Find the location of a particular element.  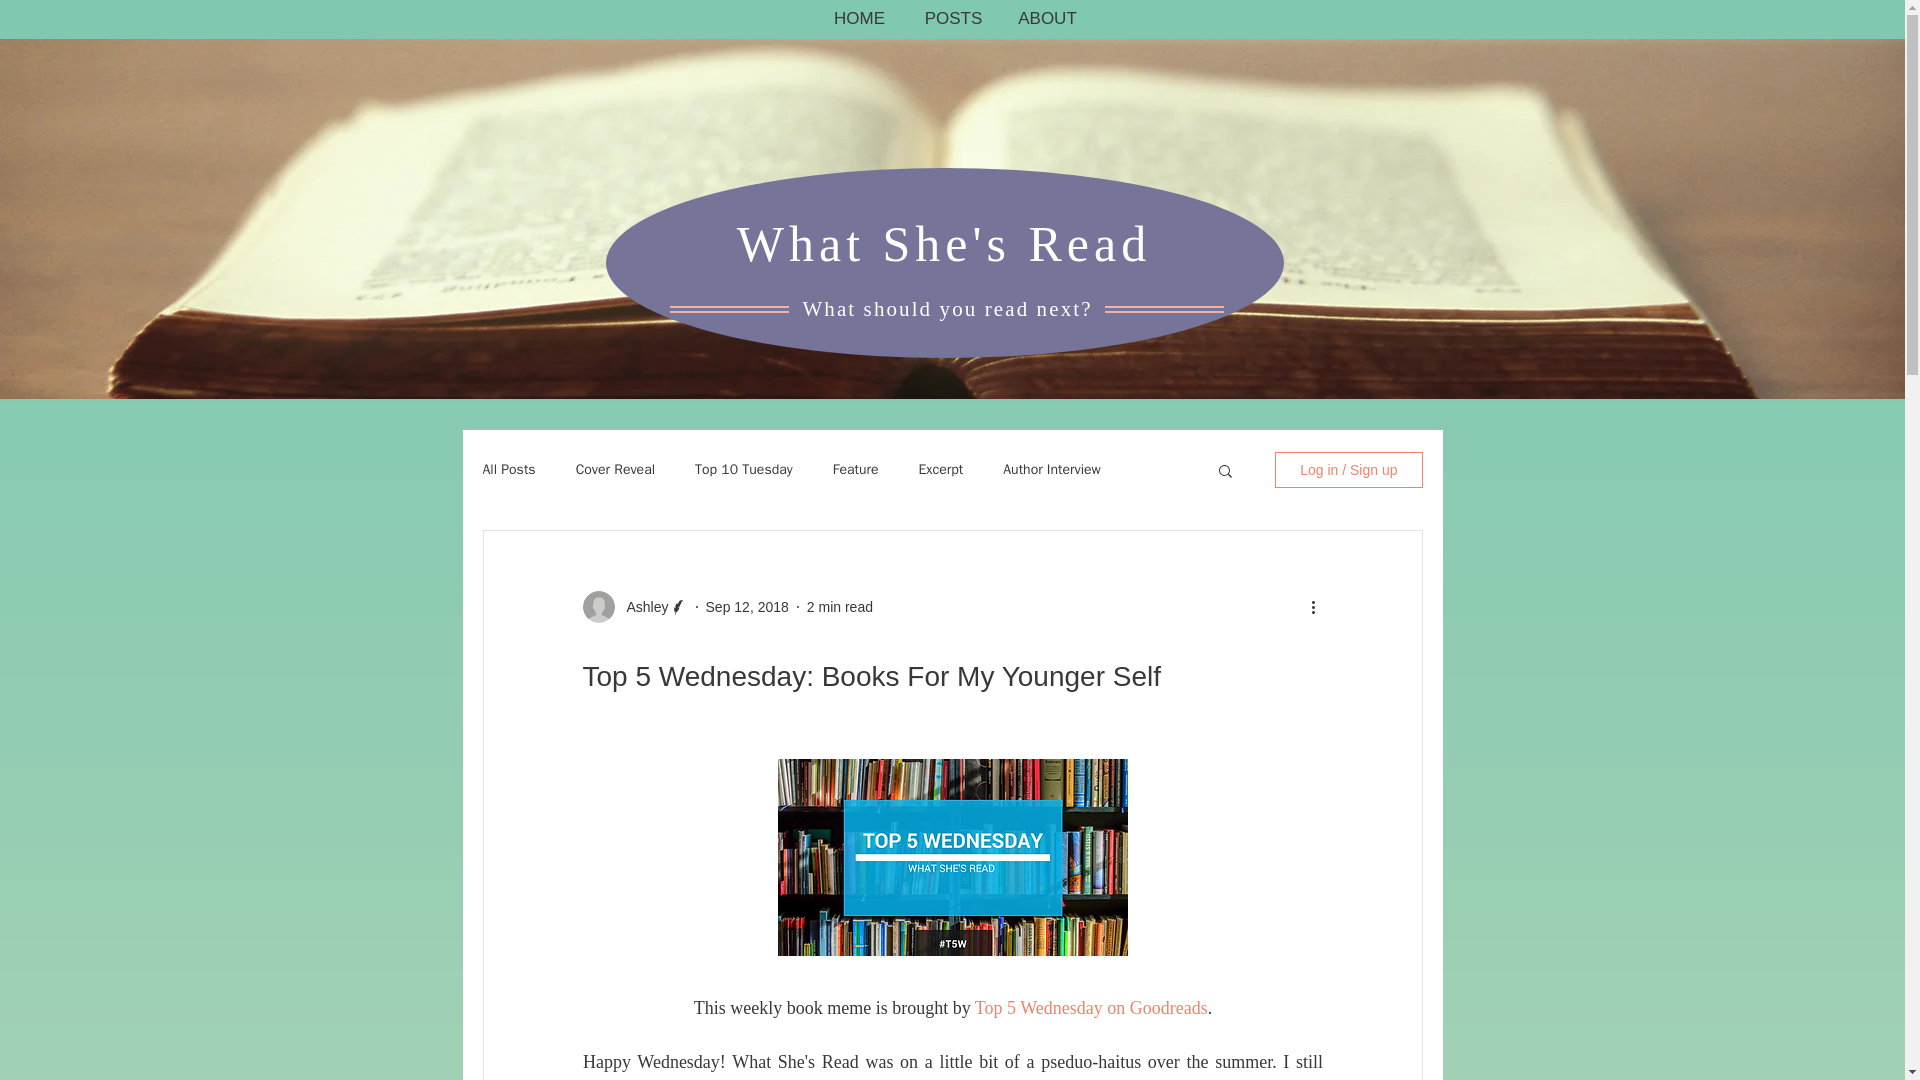

Top 10 Tuesday is located at coordinates (744, 470).